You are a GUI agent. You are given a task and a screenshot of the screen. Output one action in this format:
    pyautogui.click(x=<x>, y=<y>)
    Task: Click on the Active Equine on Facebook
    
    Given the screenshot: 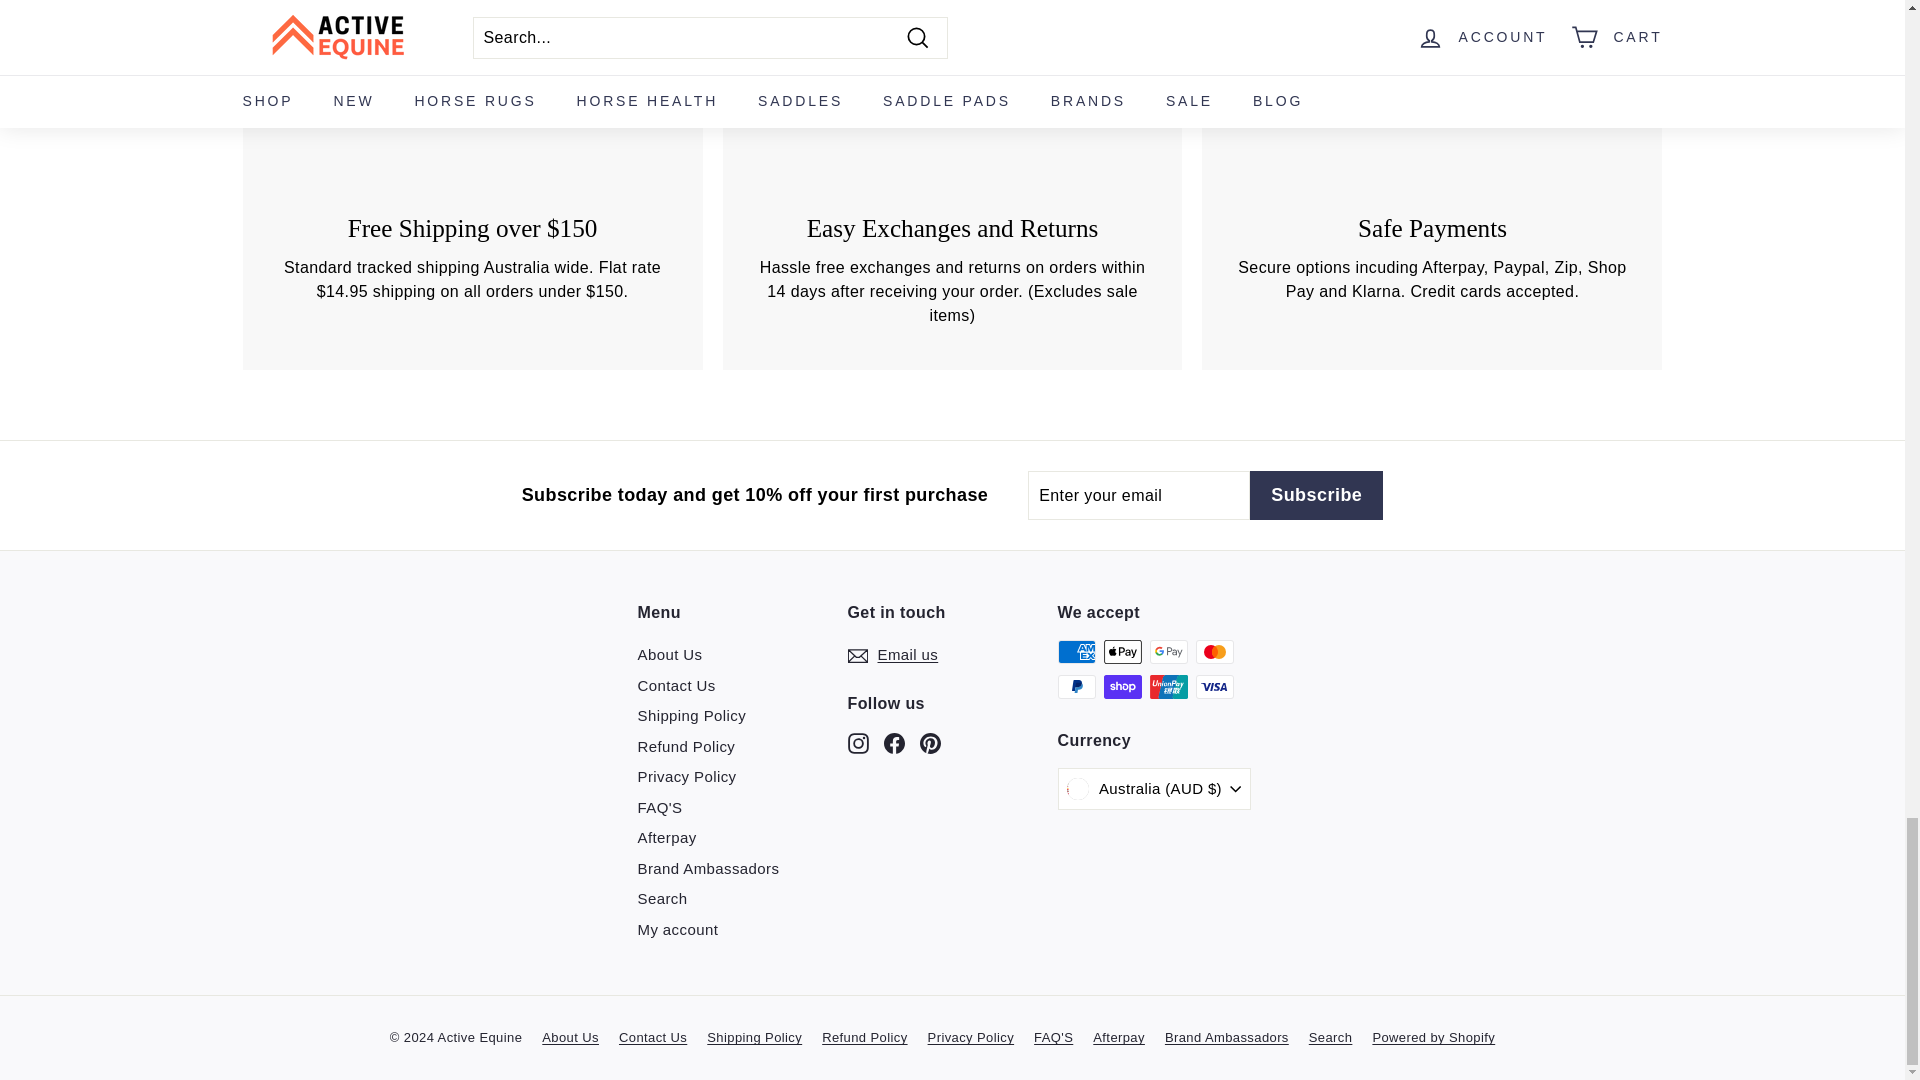 What is the action you would take?
    pyautogui.click(x=894, y=742)
    